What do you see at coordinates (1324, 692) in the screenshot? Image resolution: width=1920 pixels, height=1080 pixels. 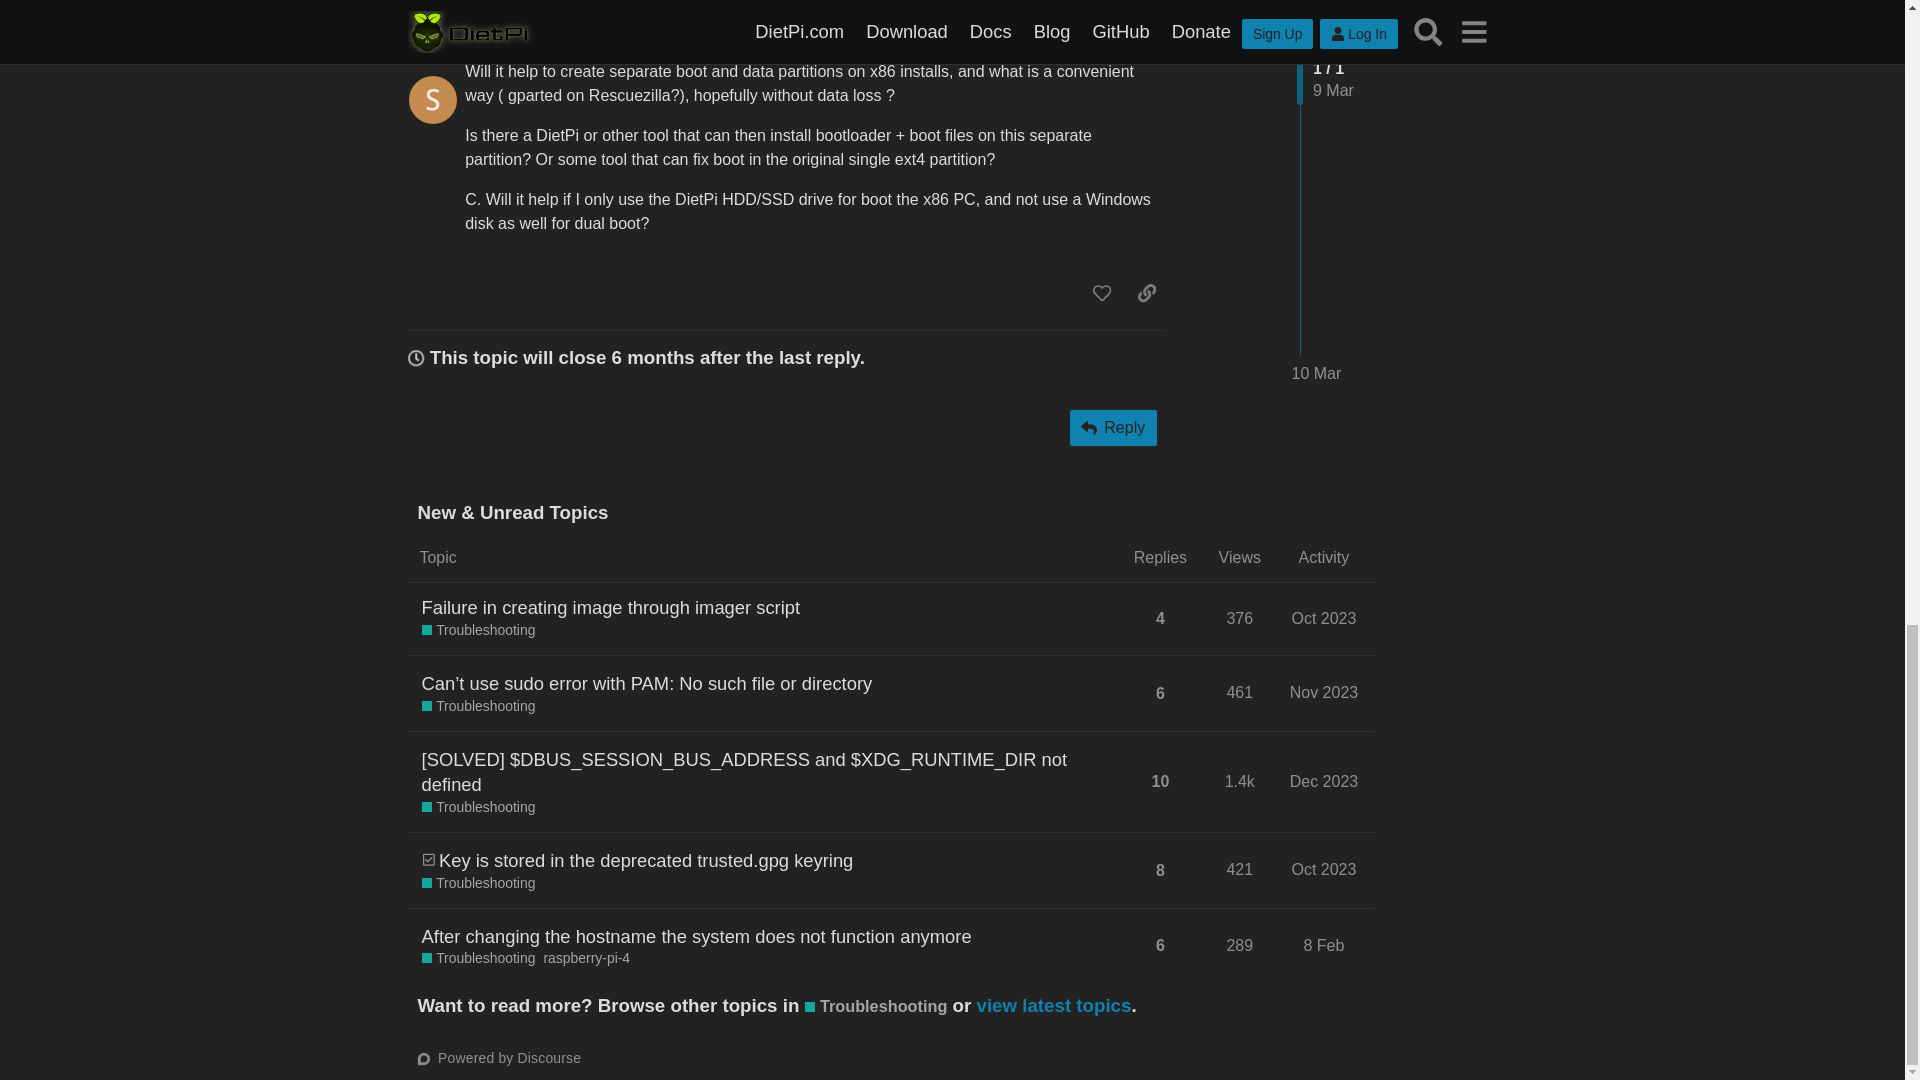 I see `Nov 2023` at bounding box center [1324, 692].